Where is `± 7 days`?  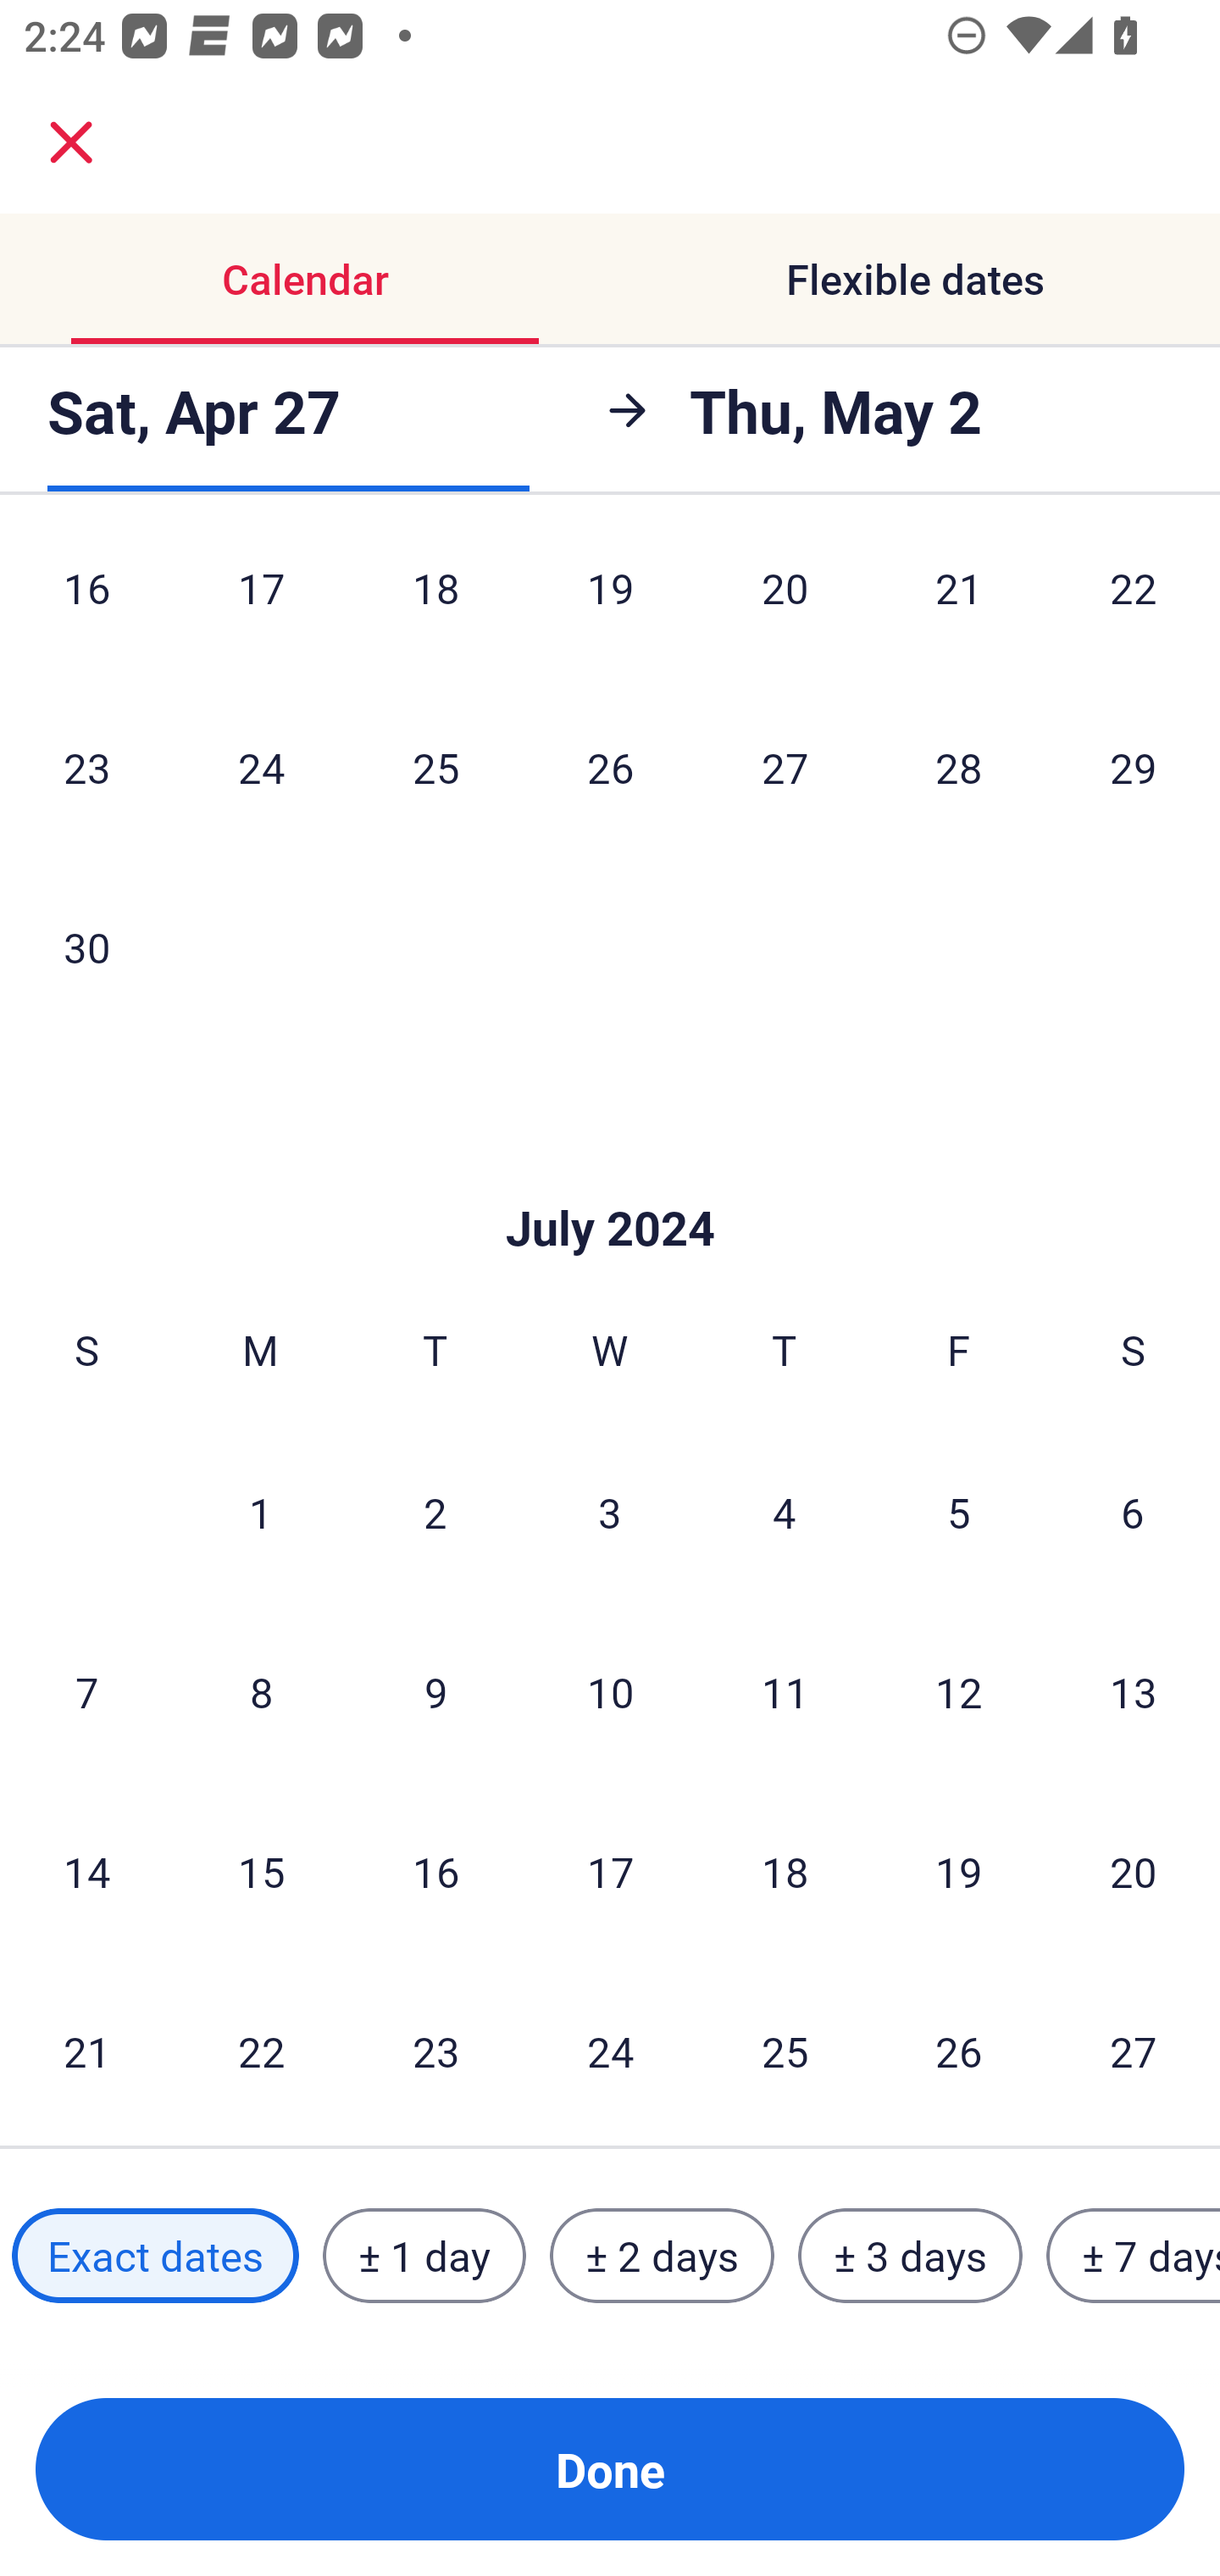
± 7 days is located at coordinates (1134, 2255).